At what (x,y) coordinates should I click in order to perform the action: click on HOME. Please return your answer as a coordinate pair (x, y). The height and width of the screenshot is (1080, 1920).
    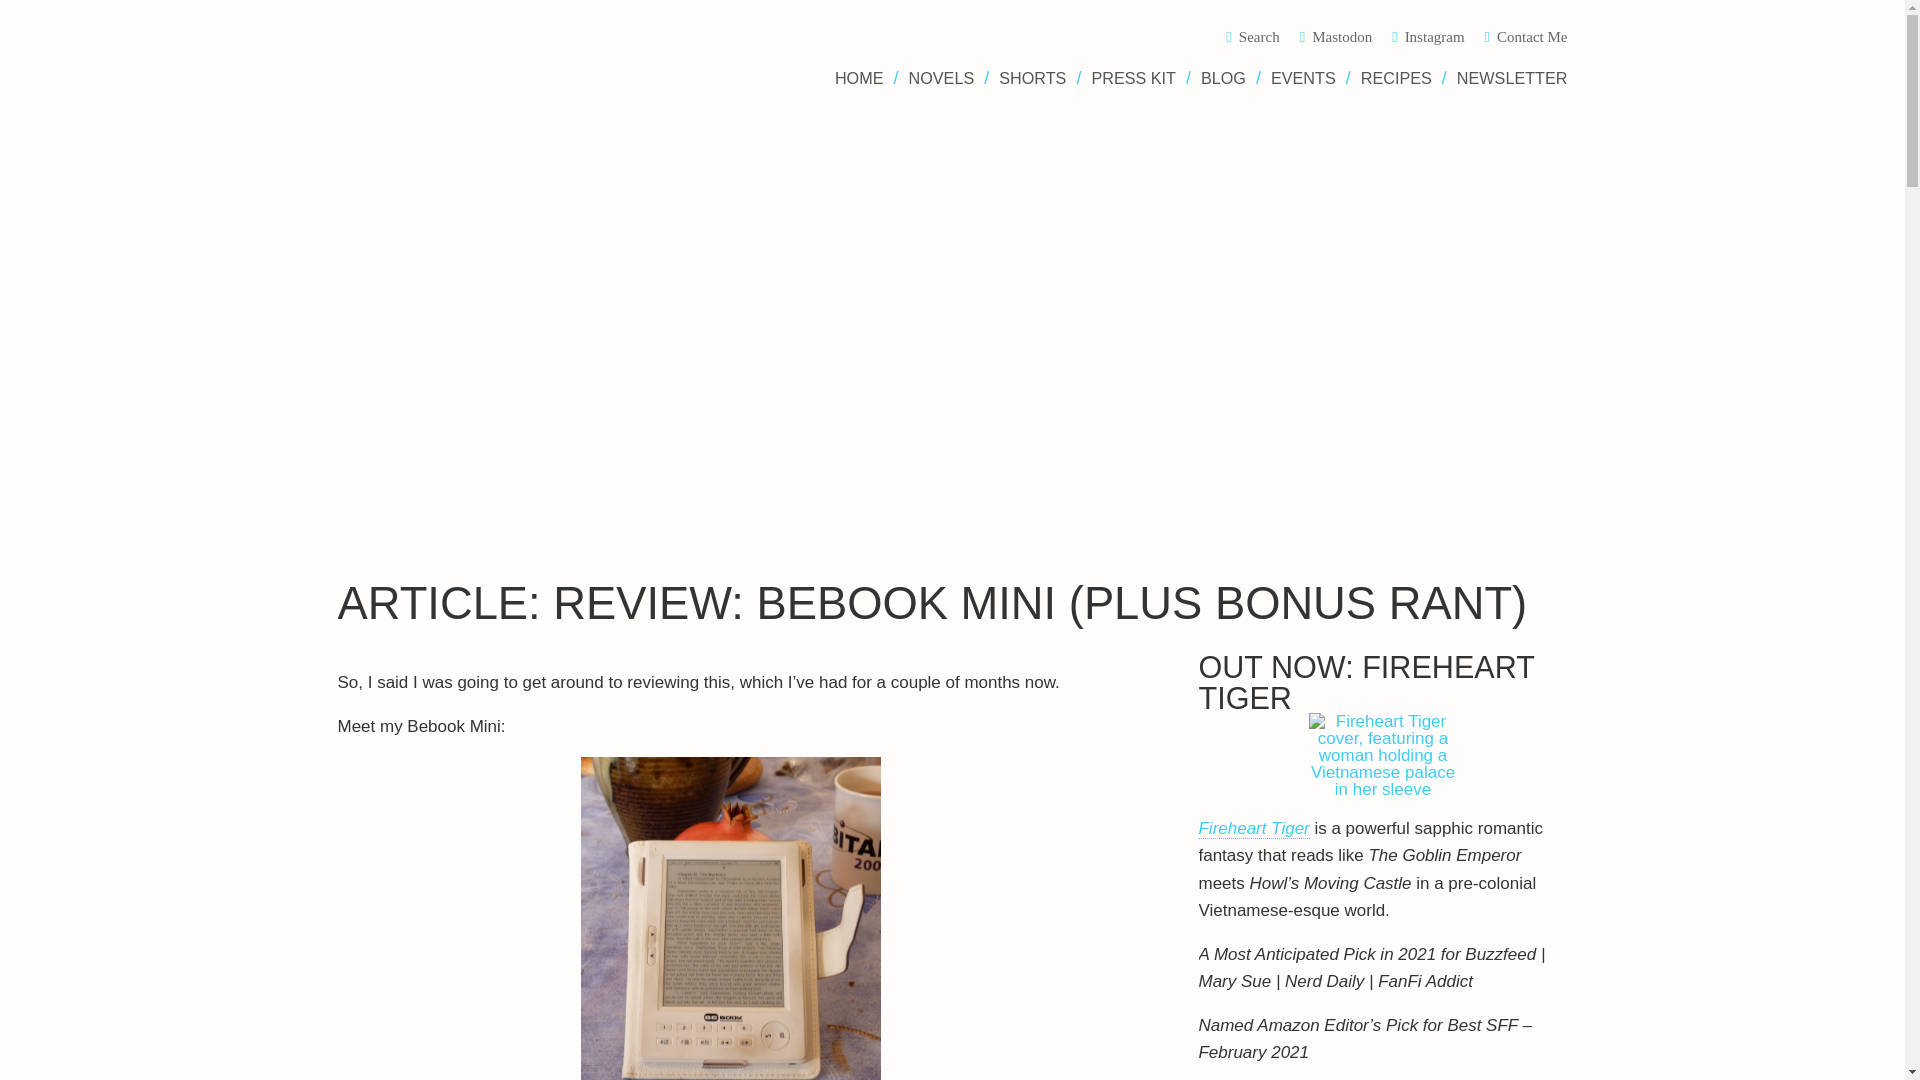
    Looking at the image, I should click on (864, 78).